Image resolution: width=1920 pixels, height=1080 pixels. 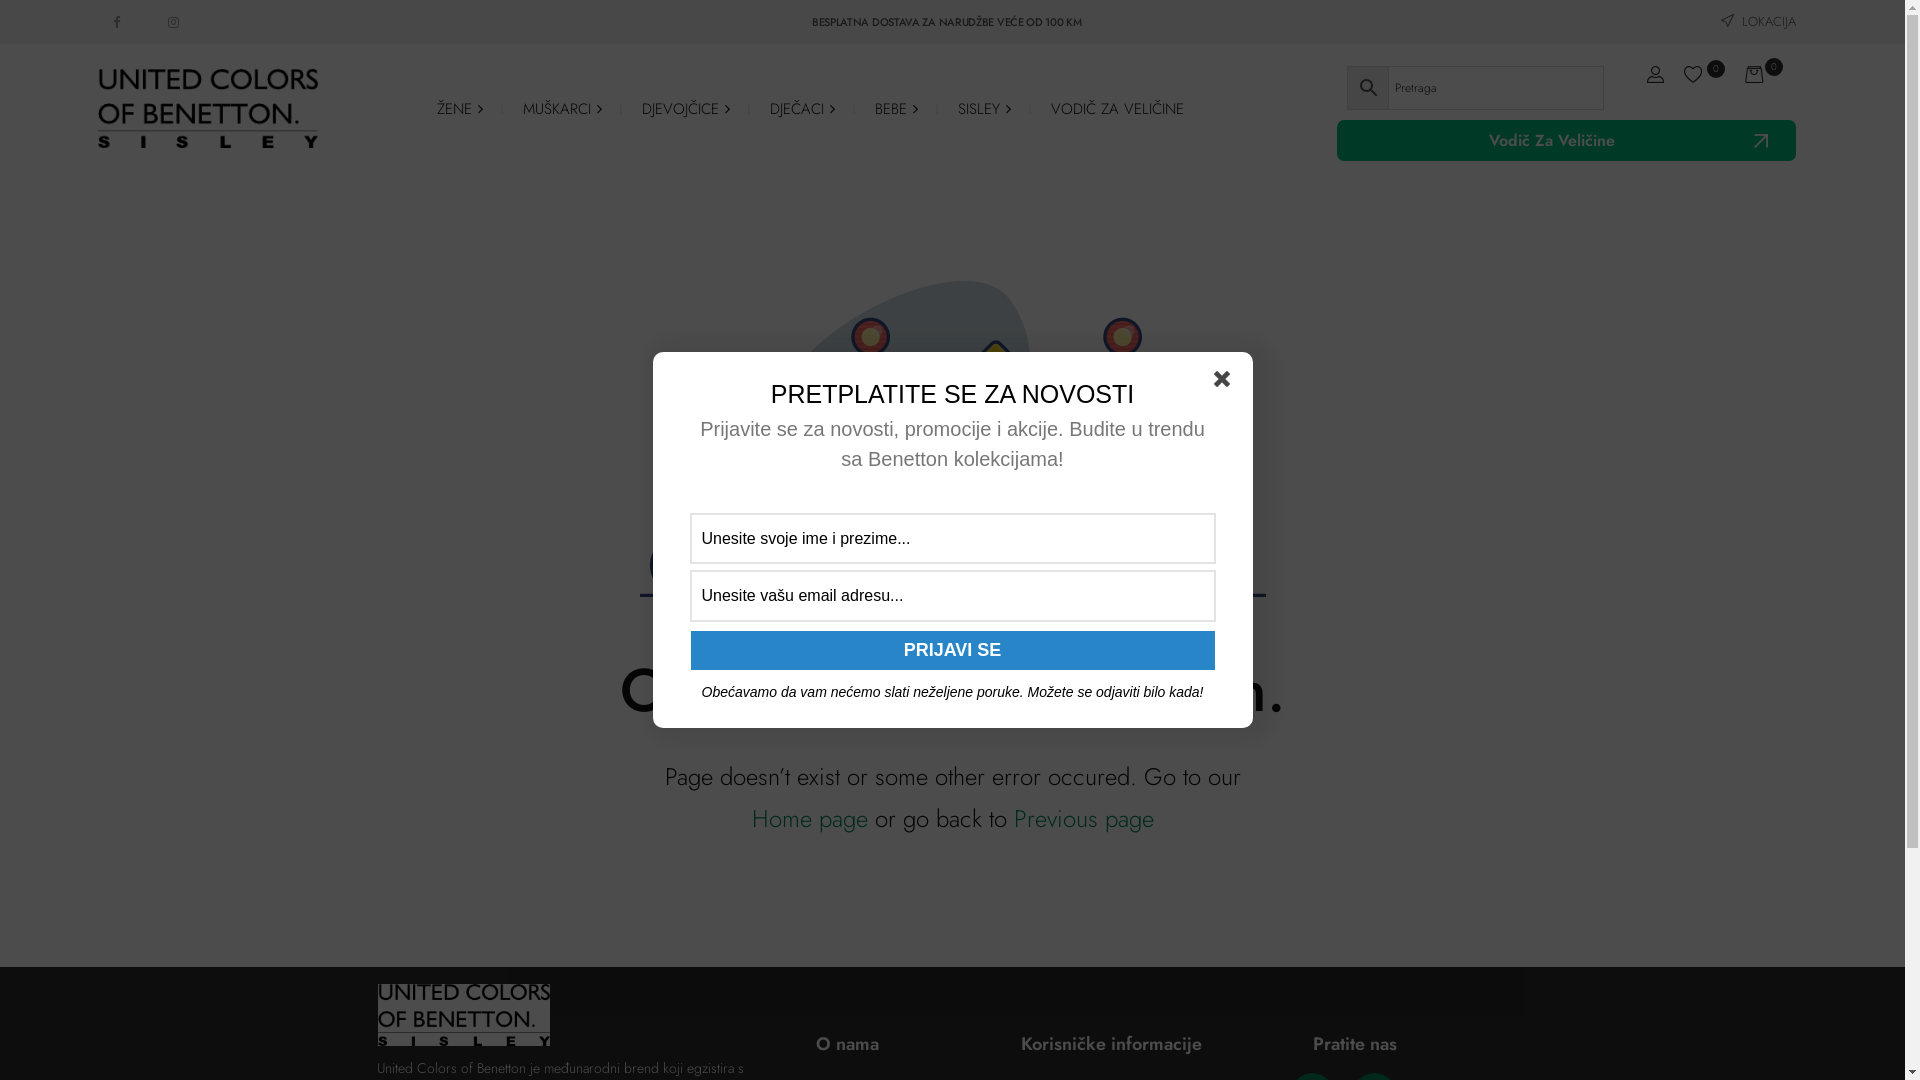 What do you see at coordinates (1764, 76) in the screenshot?
I see `0` at bounding box center [1764, 76].